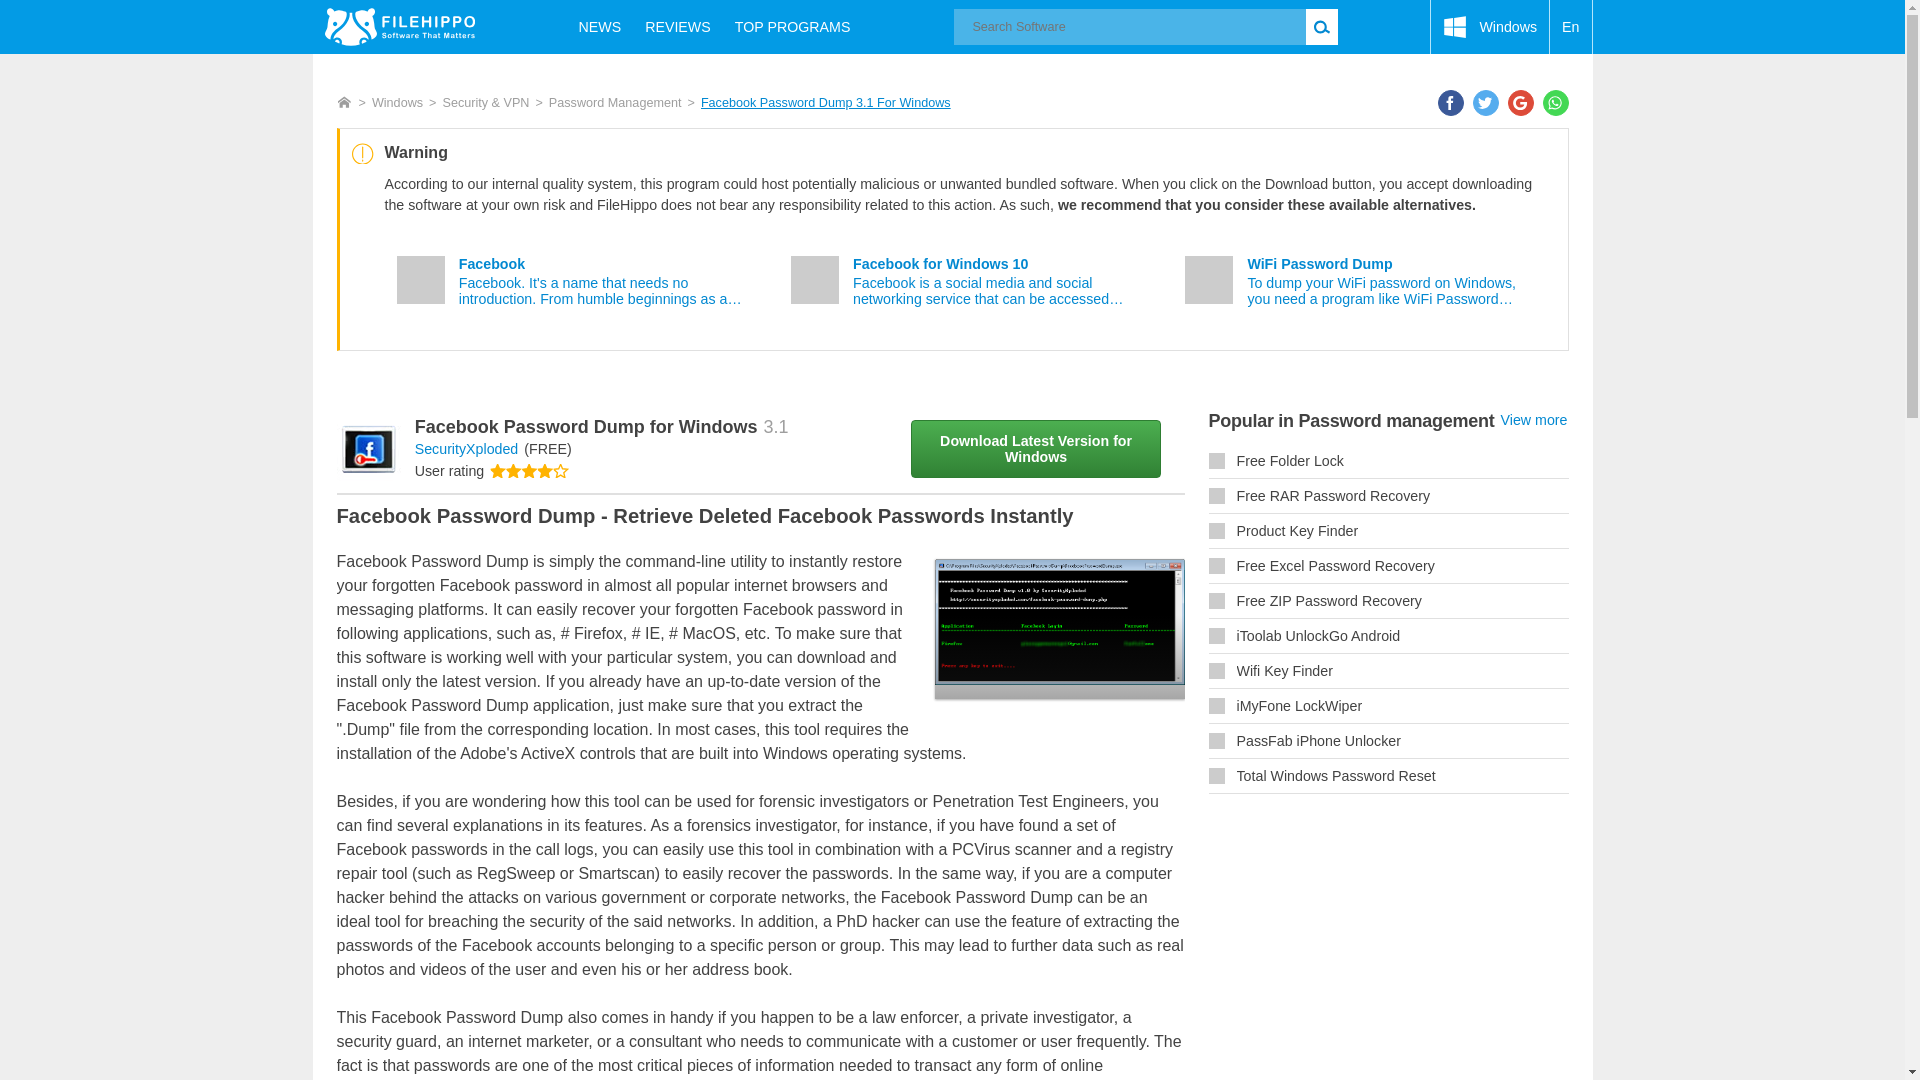 This screenshot has width=1920, height=1080. Describe the element at coordinates (615, 103) in the screenshot. I see `Password Management` at that location.